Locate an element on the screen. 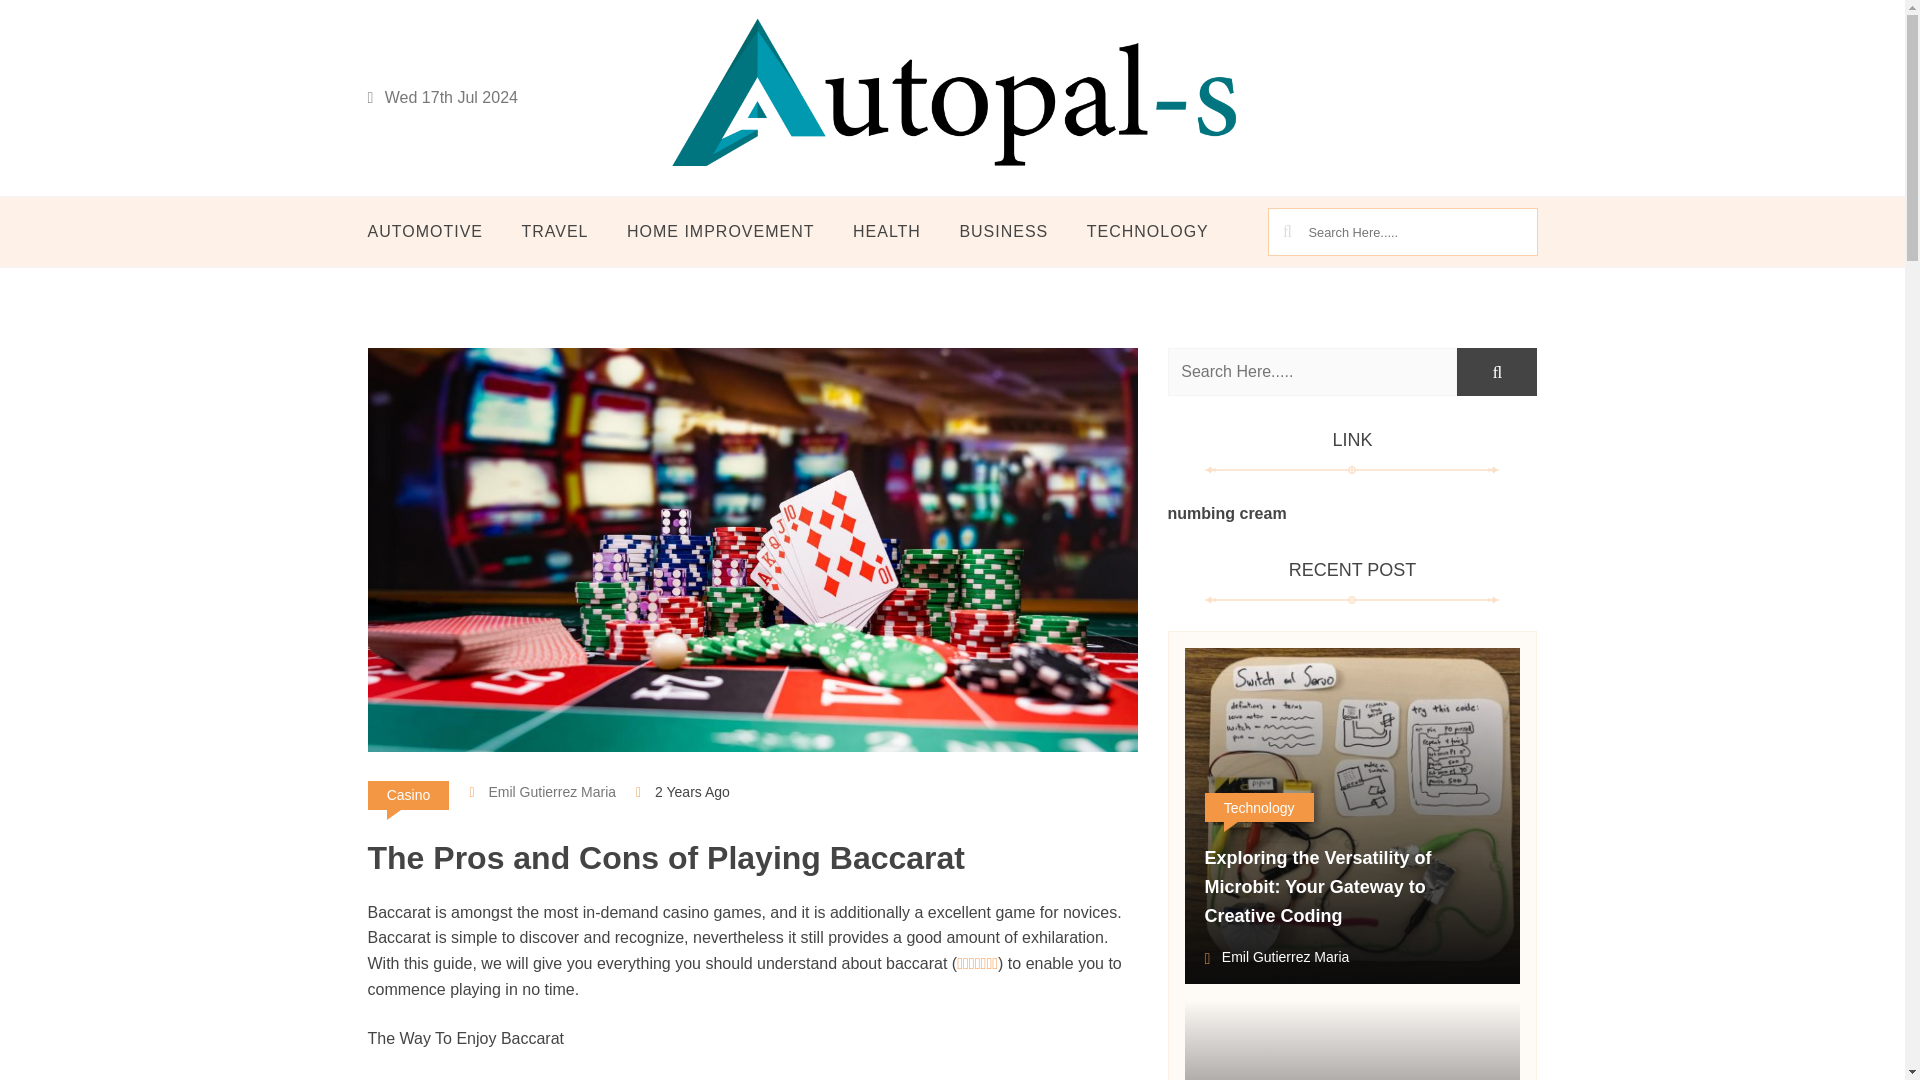  Emil Gutierrez Maria is located at coordinates (542, 792).